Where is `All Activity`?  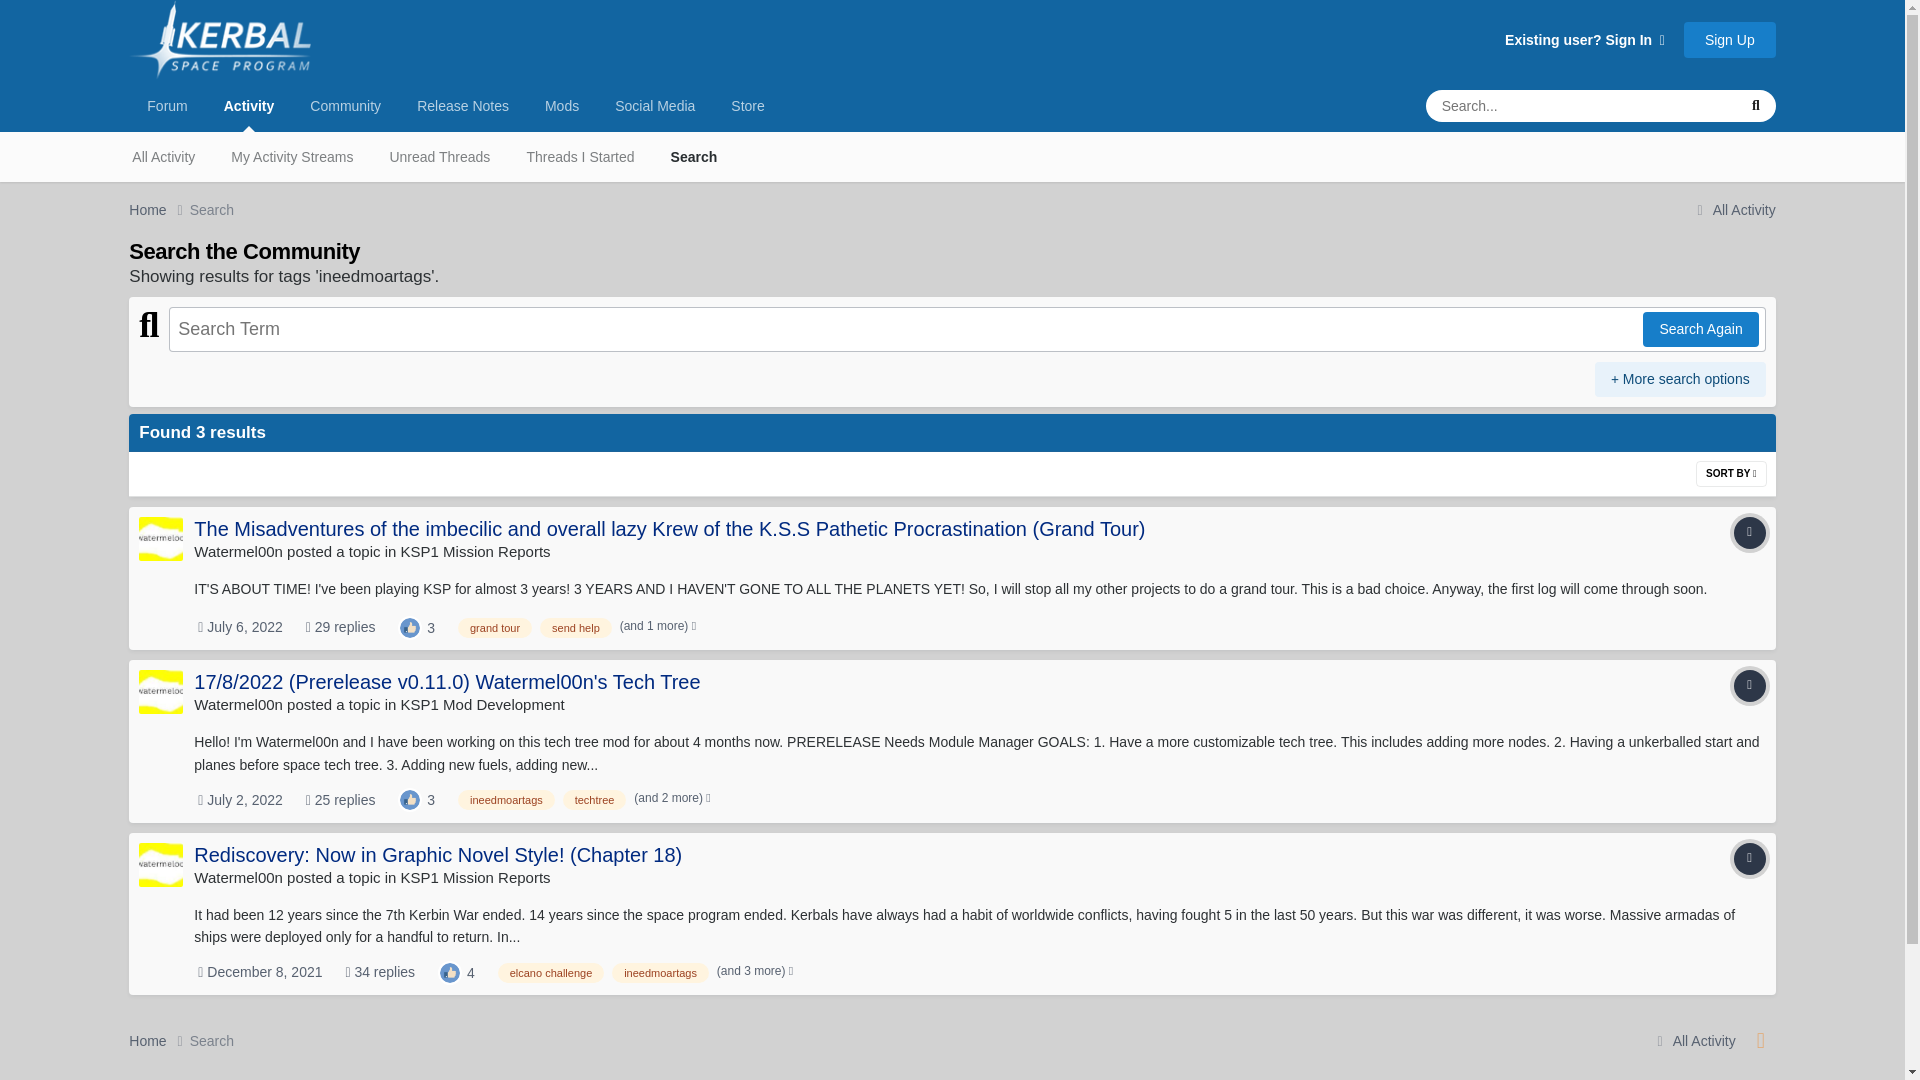
All Activity is located at coordinates (163, 156).